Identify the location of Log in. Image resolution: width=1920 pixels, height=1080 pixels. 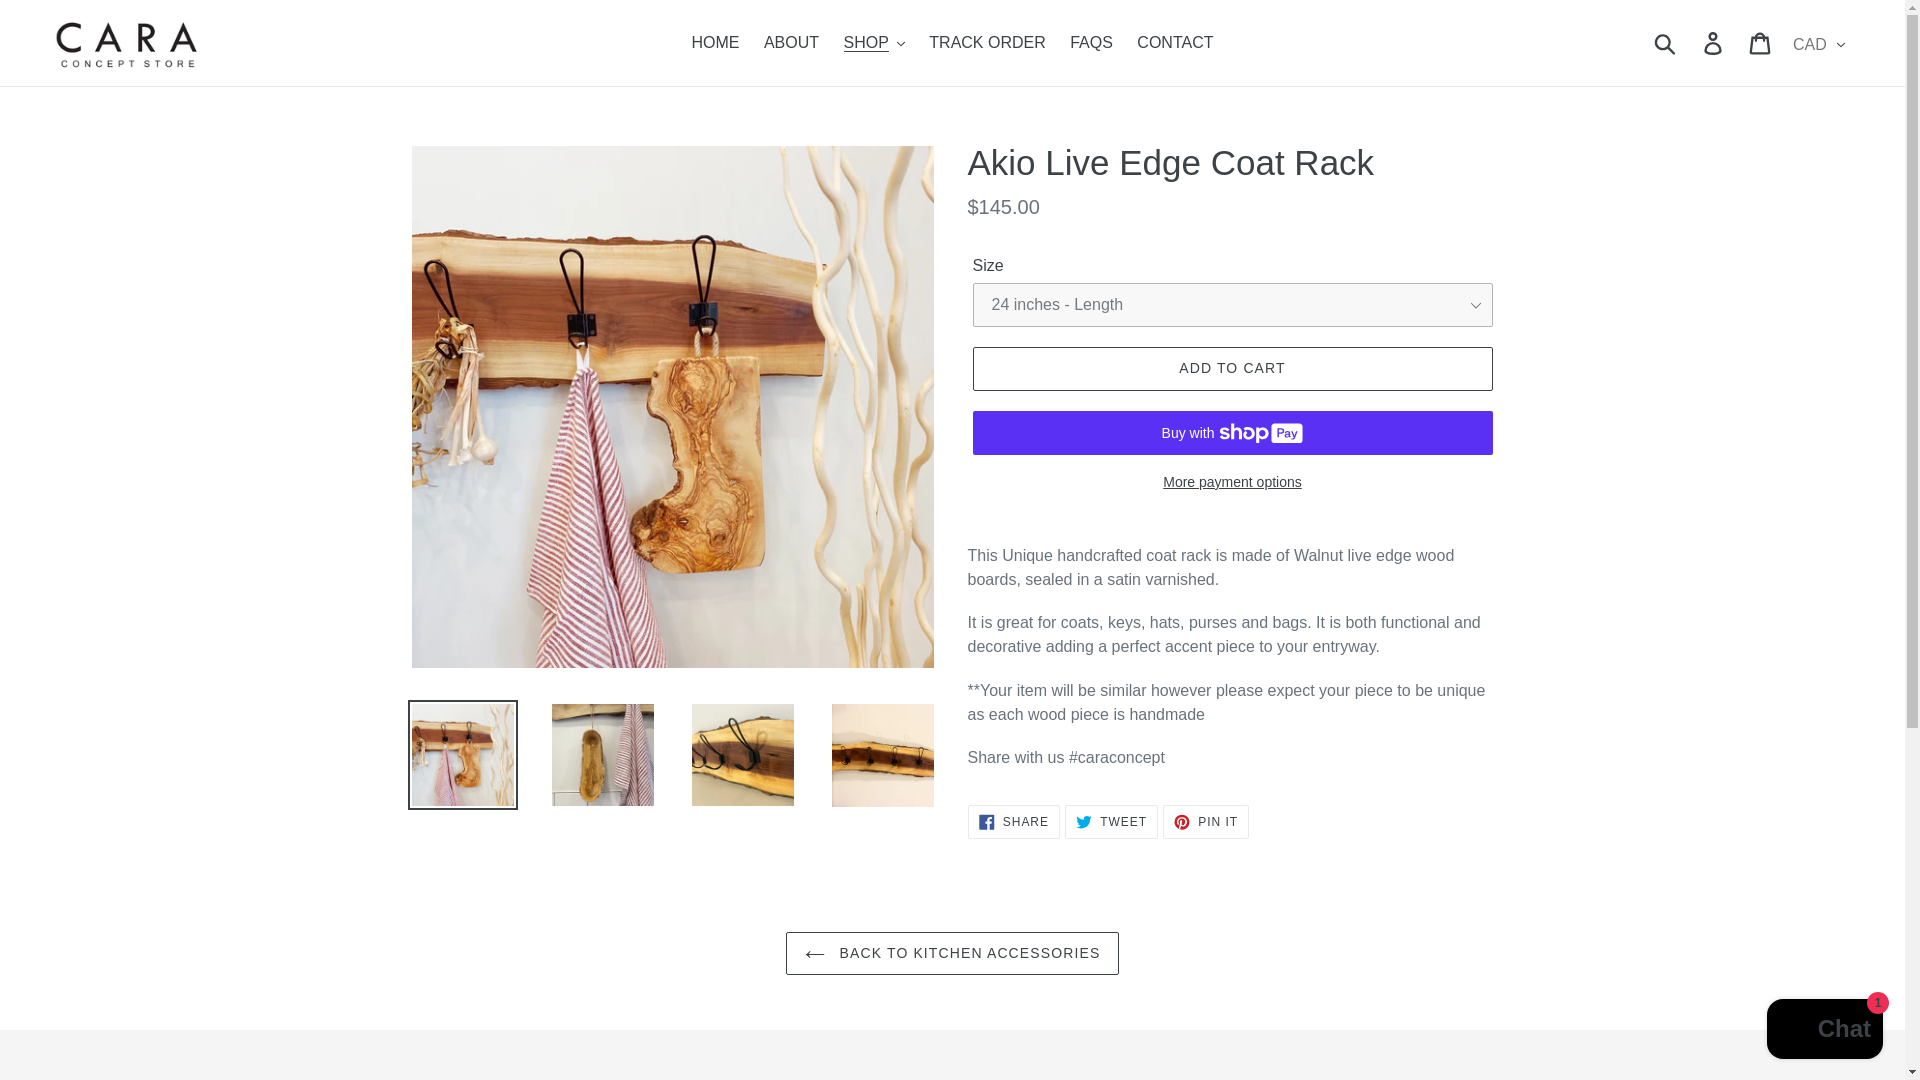
(1714, 42).